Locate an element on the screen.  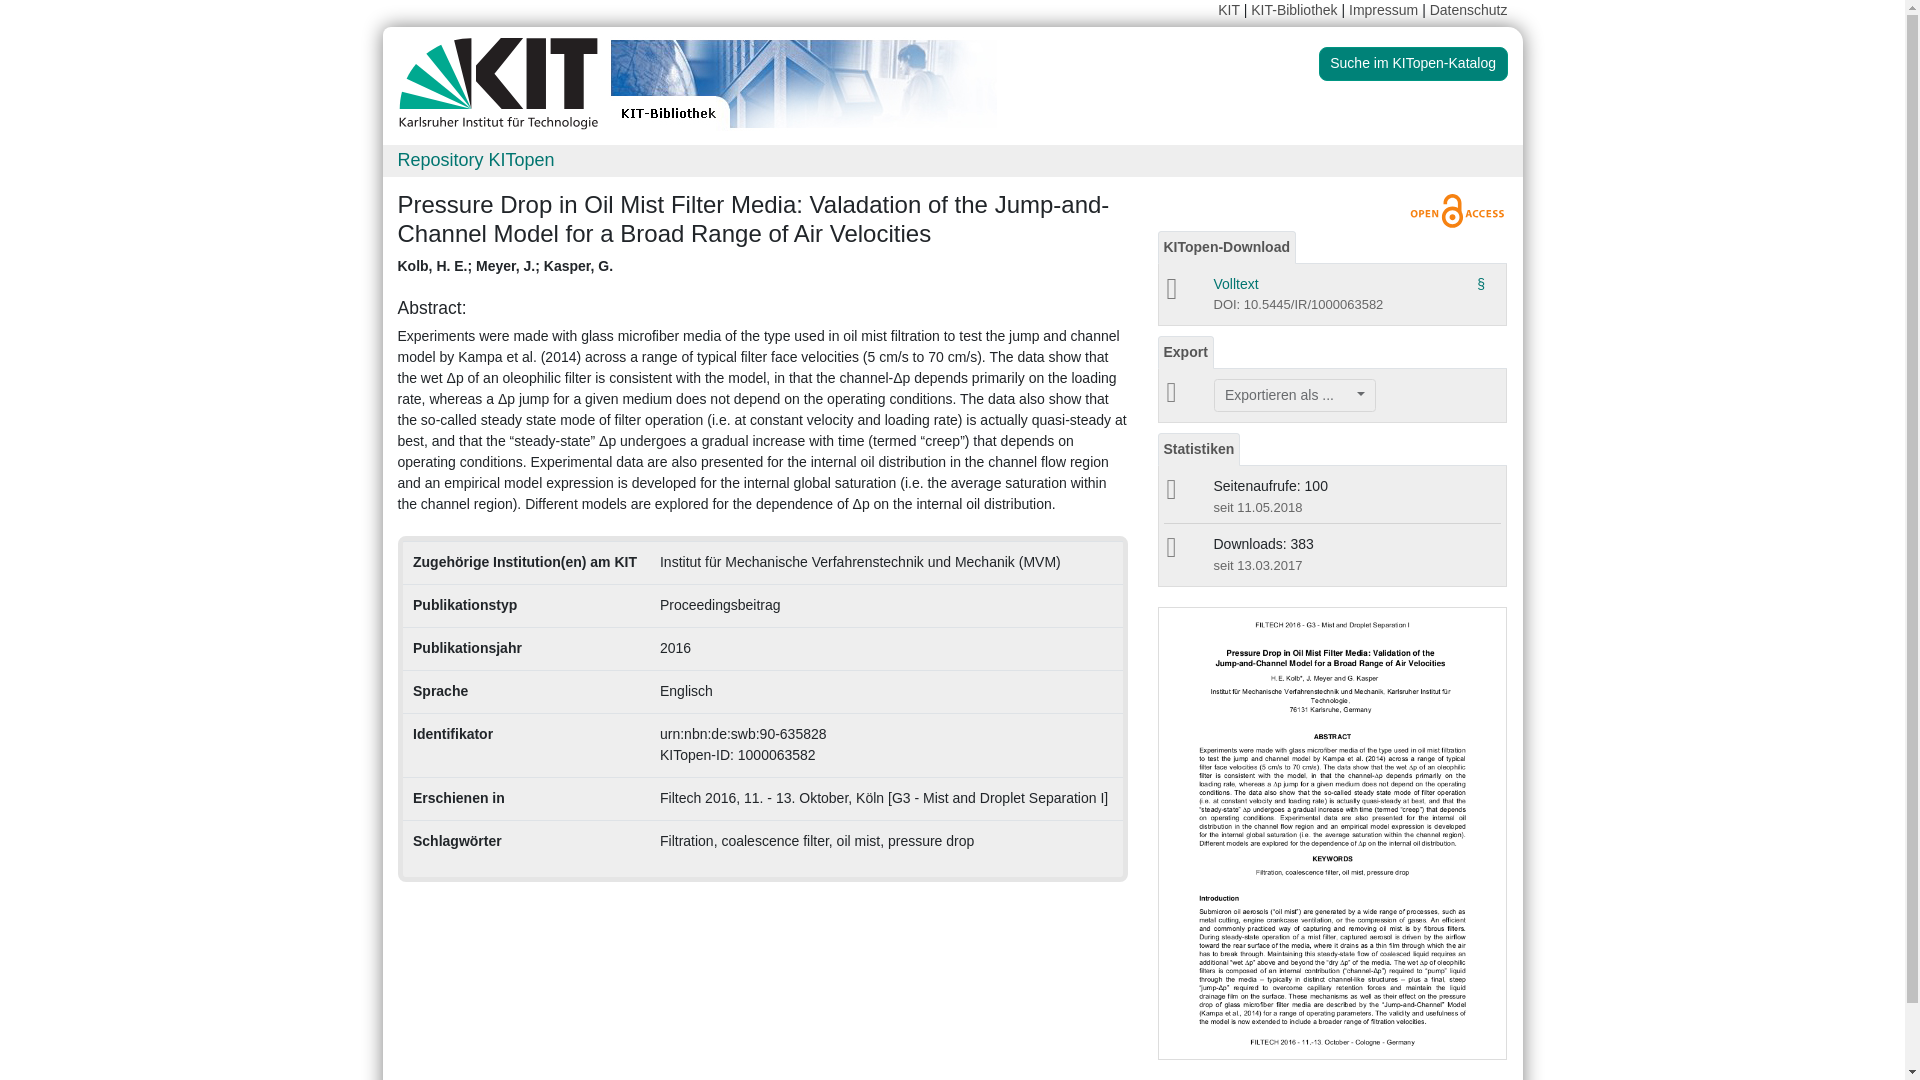
Repository KITopen is located at coordinates (476, 160).